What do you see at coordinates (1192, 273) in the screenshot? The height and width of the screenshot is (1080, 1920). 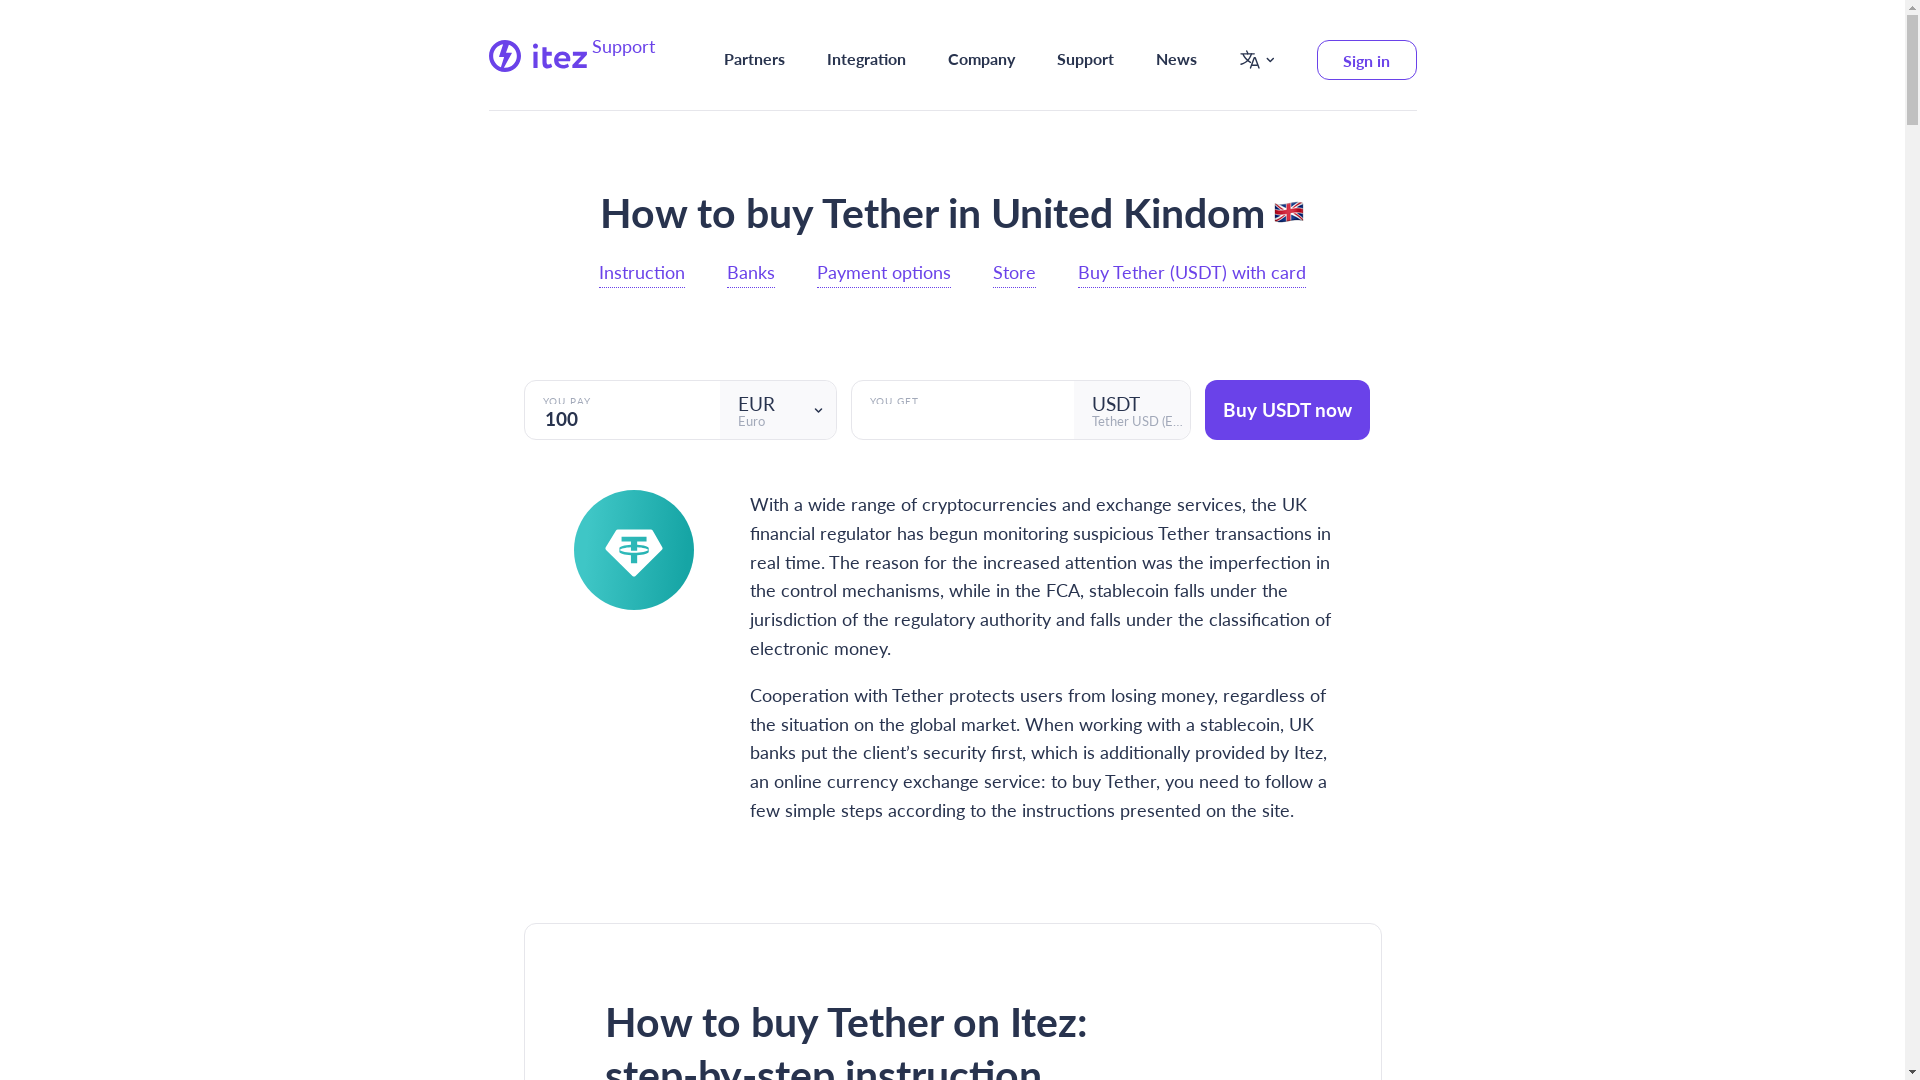 I see `Buy Tether (USDT) with card` at bounding box center [1192, 273].